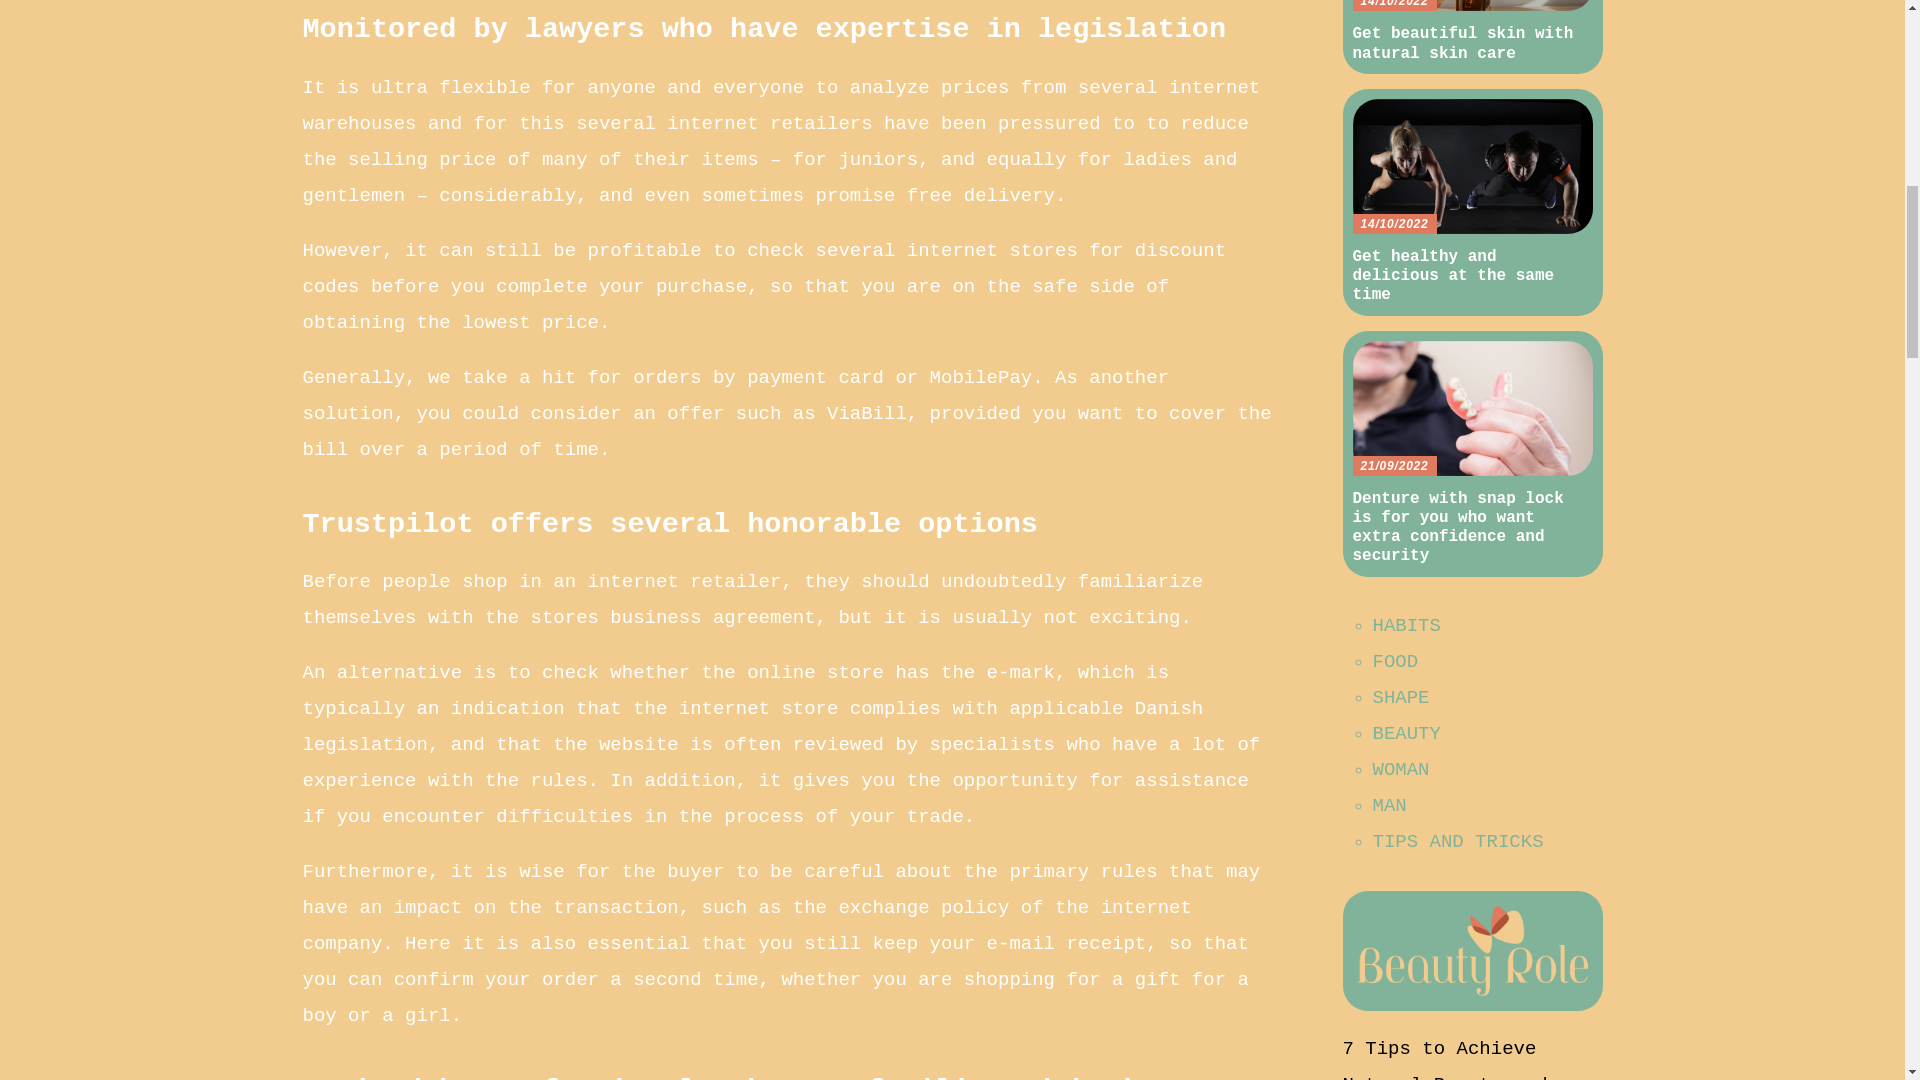 The image size is (1920, 1080). I want to click on FOOD, so click(1395, 660).